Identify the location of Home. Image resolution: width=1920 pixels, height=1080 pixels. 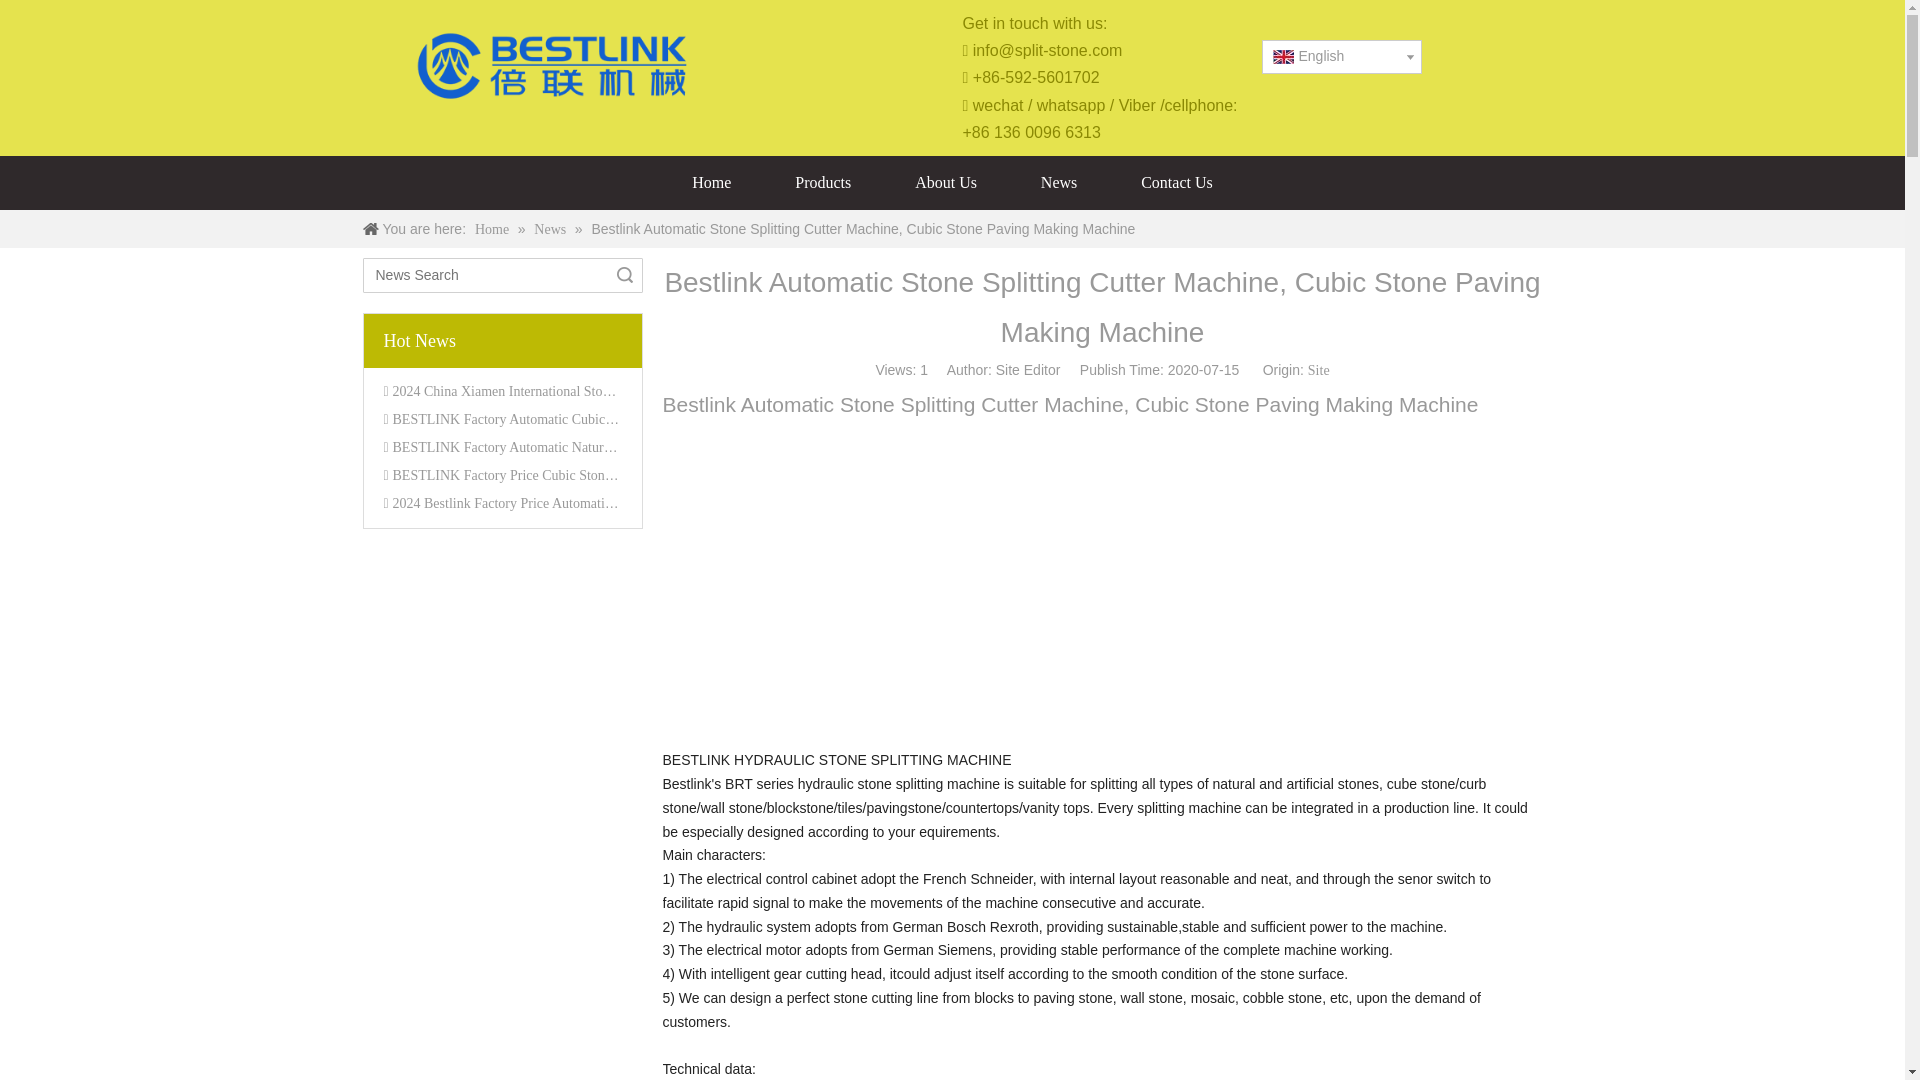
(711, 182).